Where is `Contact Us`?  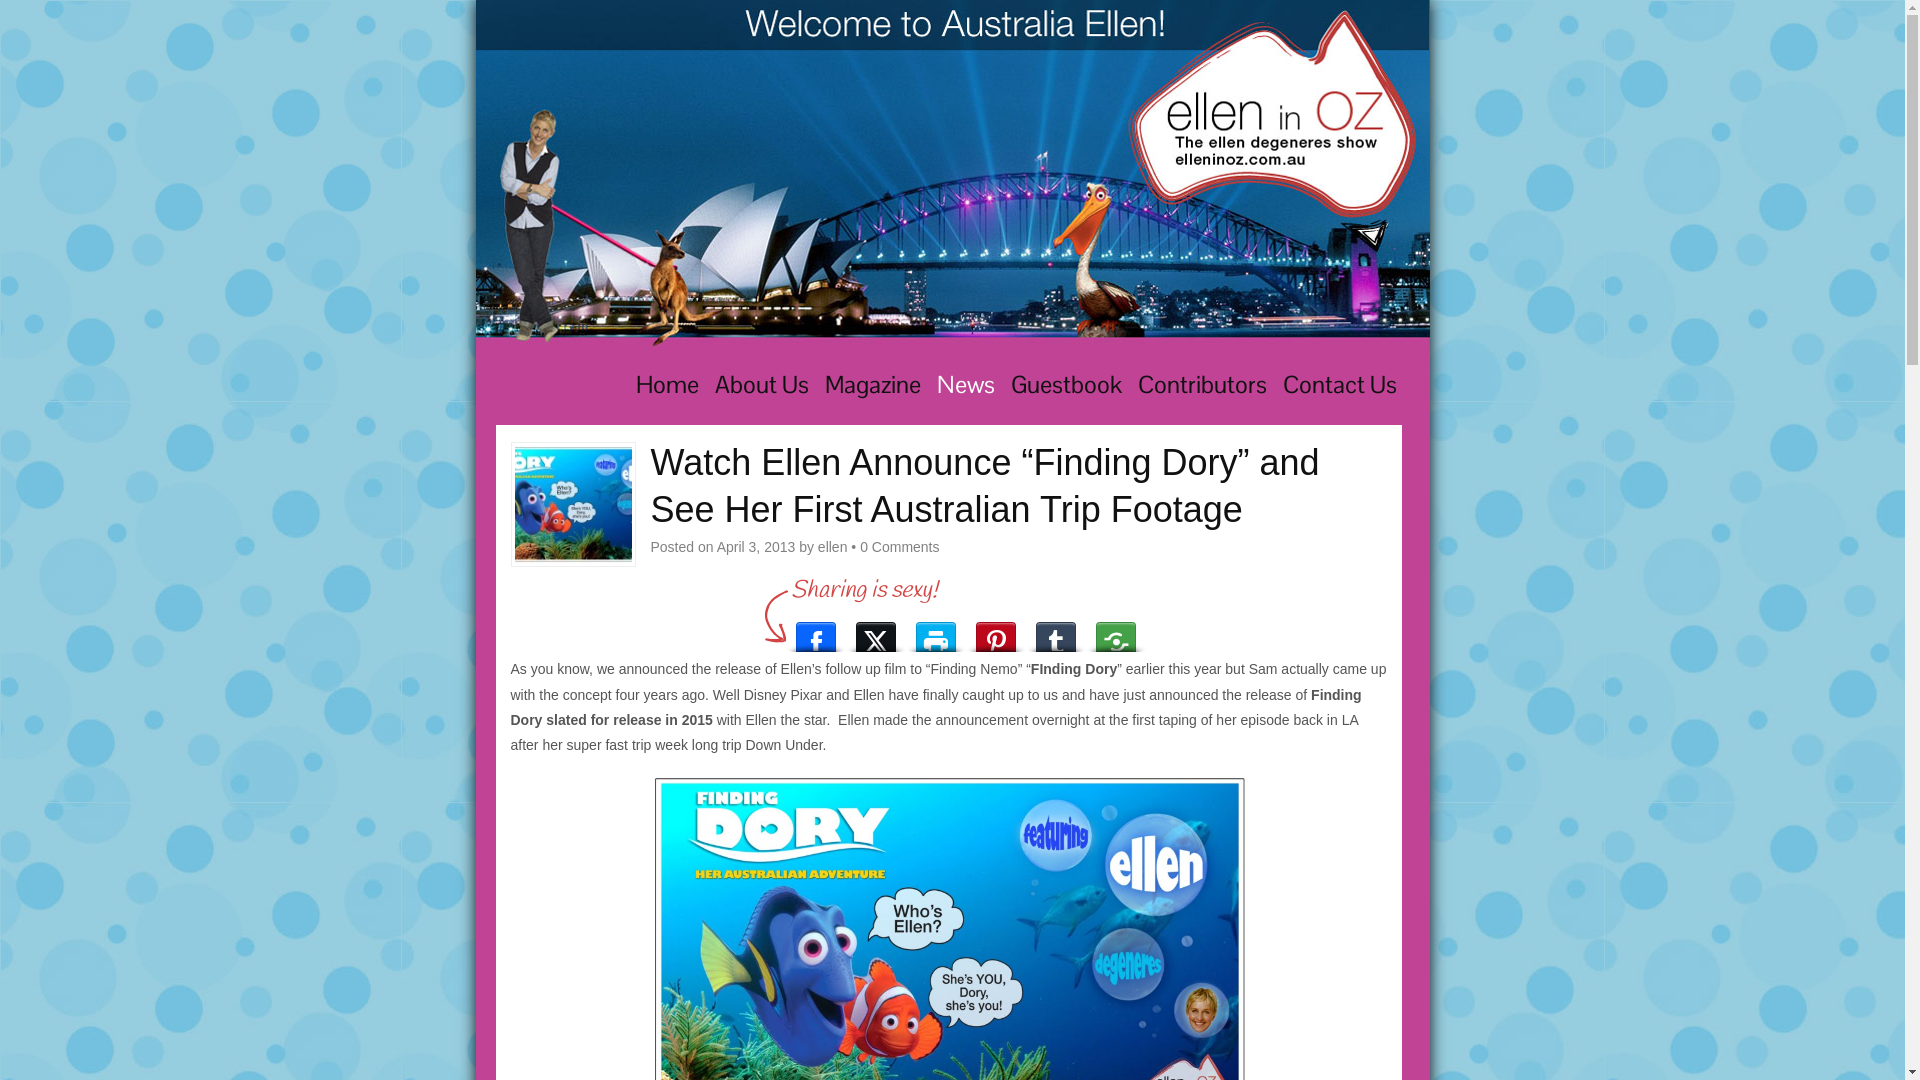 Contact Us is located at coordinates (1339, 385).